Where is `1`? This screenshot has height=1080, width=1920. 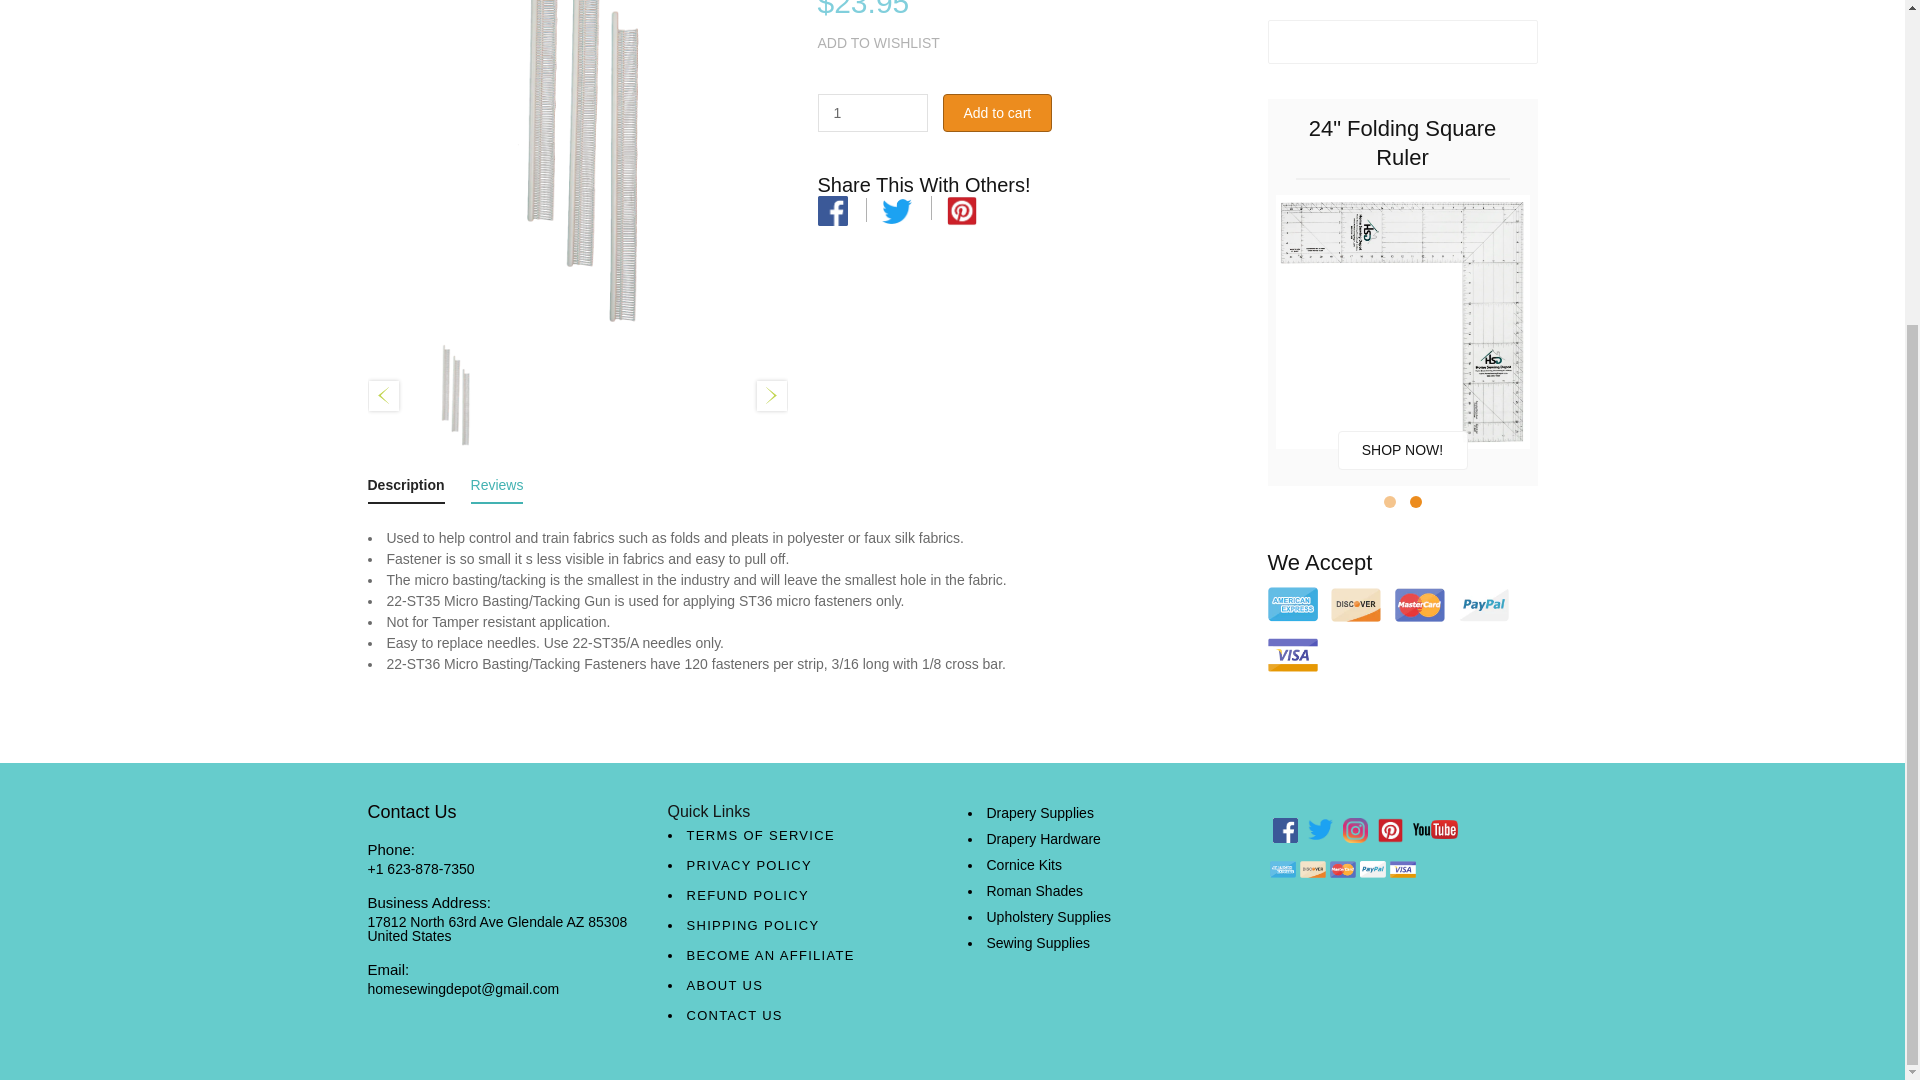 1 is located at coordinates (872, 112).